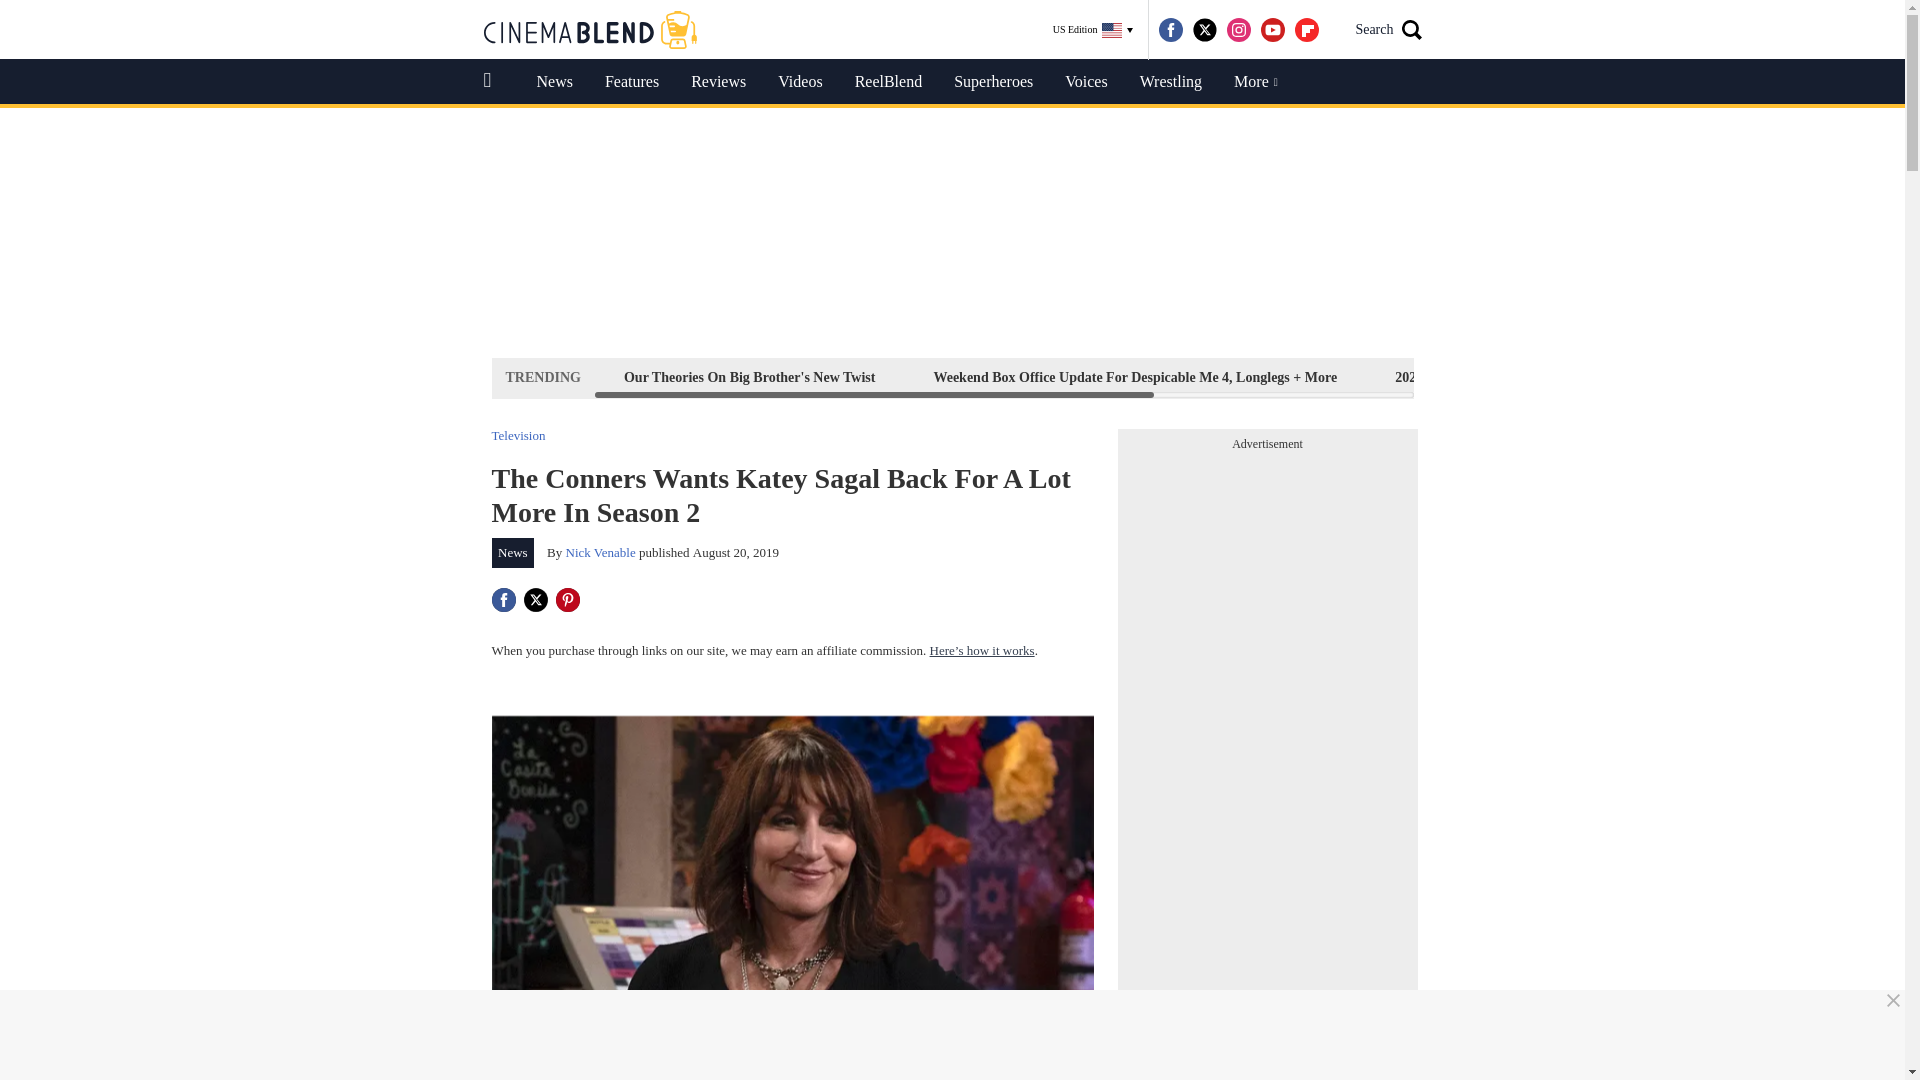  I want to click on 100 Best Sitcoms Of All Time, so click(1678, 377).